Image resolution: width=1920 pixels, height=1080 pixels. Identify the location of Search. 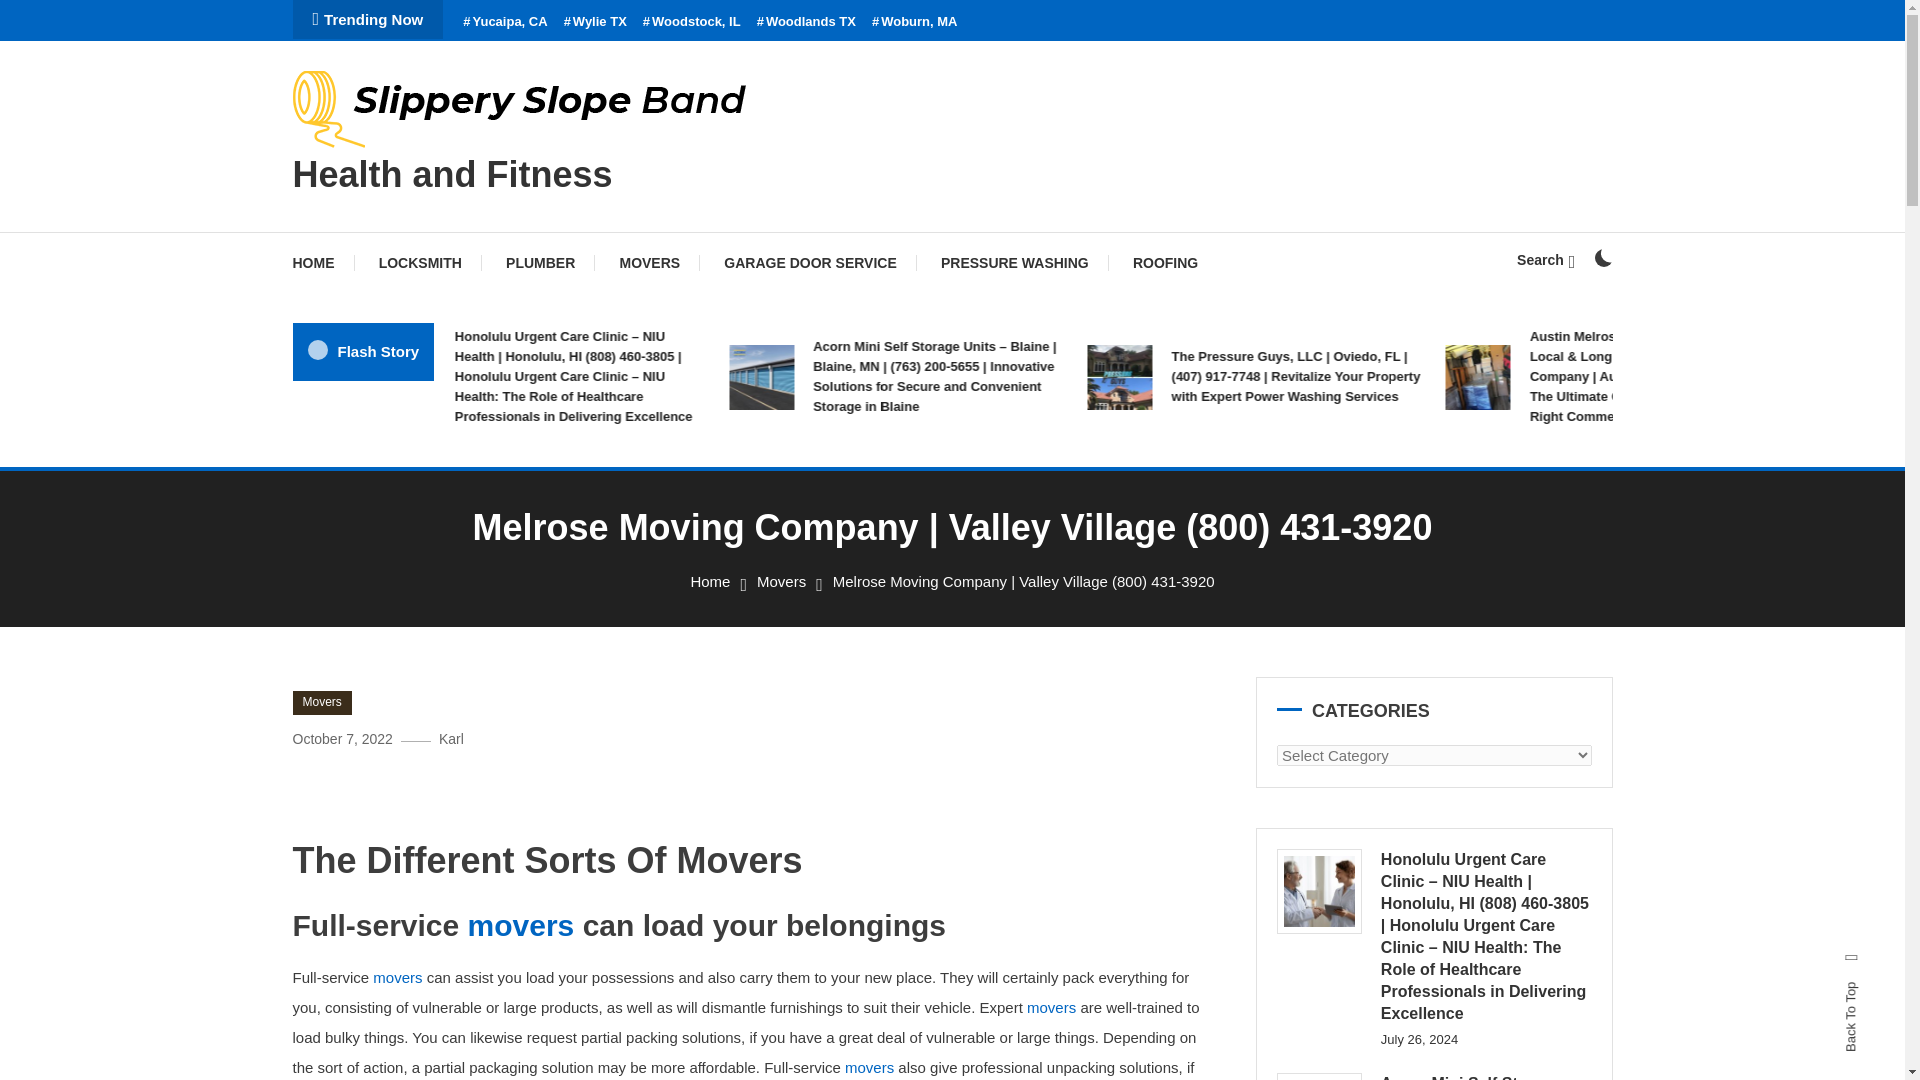
(1545, 259).